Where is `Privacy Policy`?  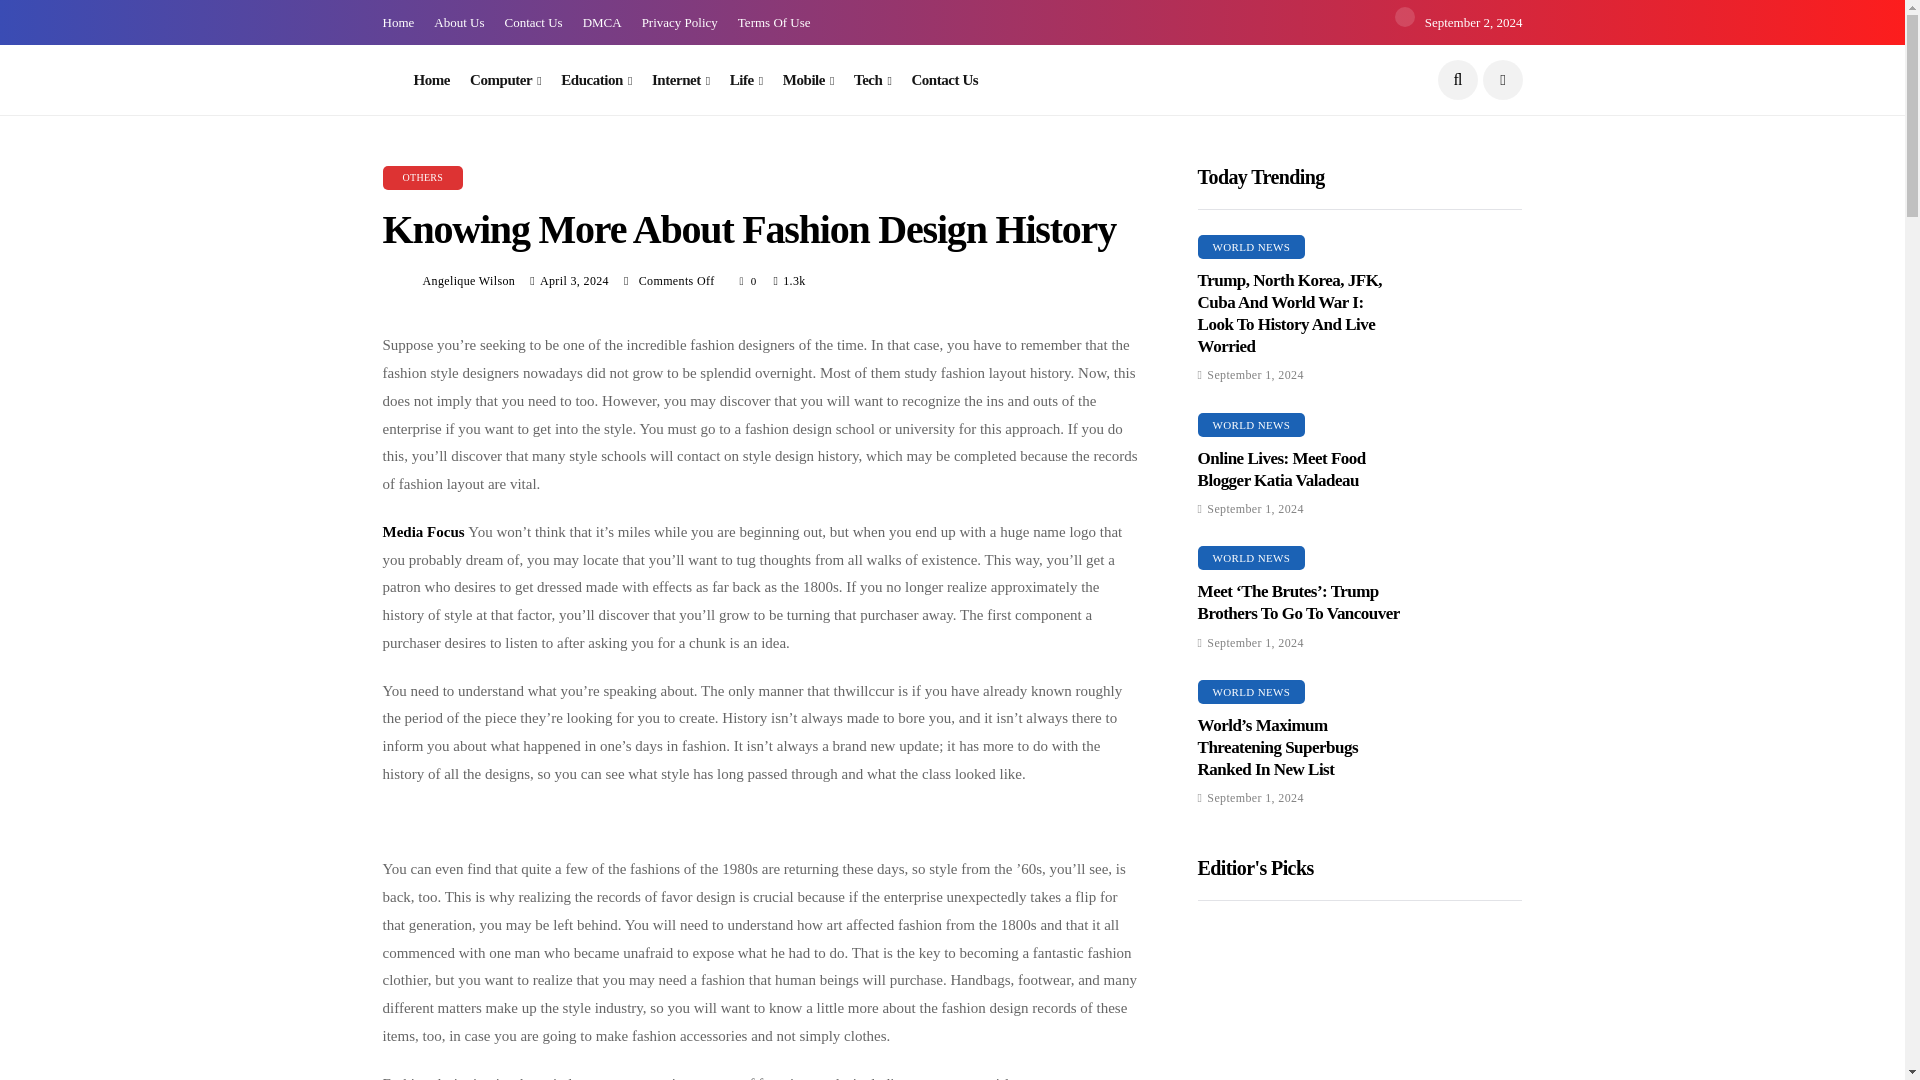 Privacy Policy is located at coordinates (680, 22).